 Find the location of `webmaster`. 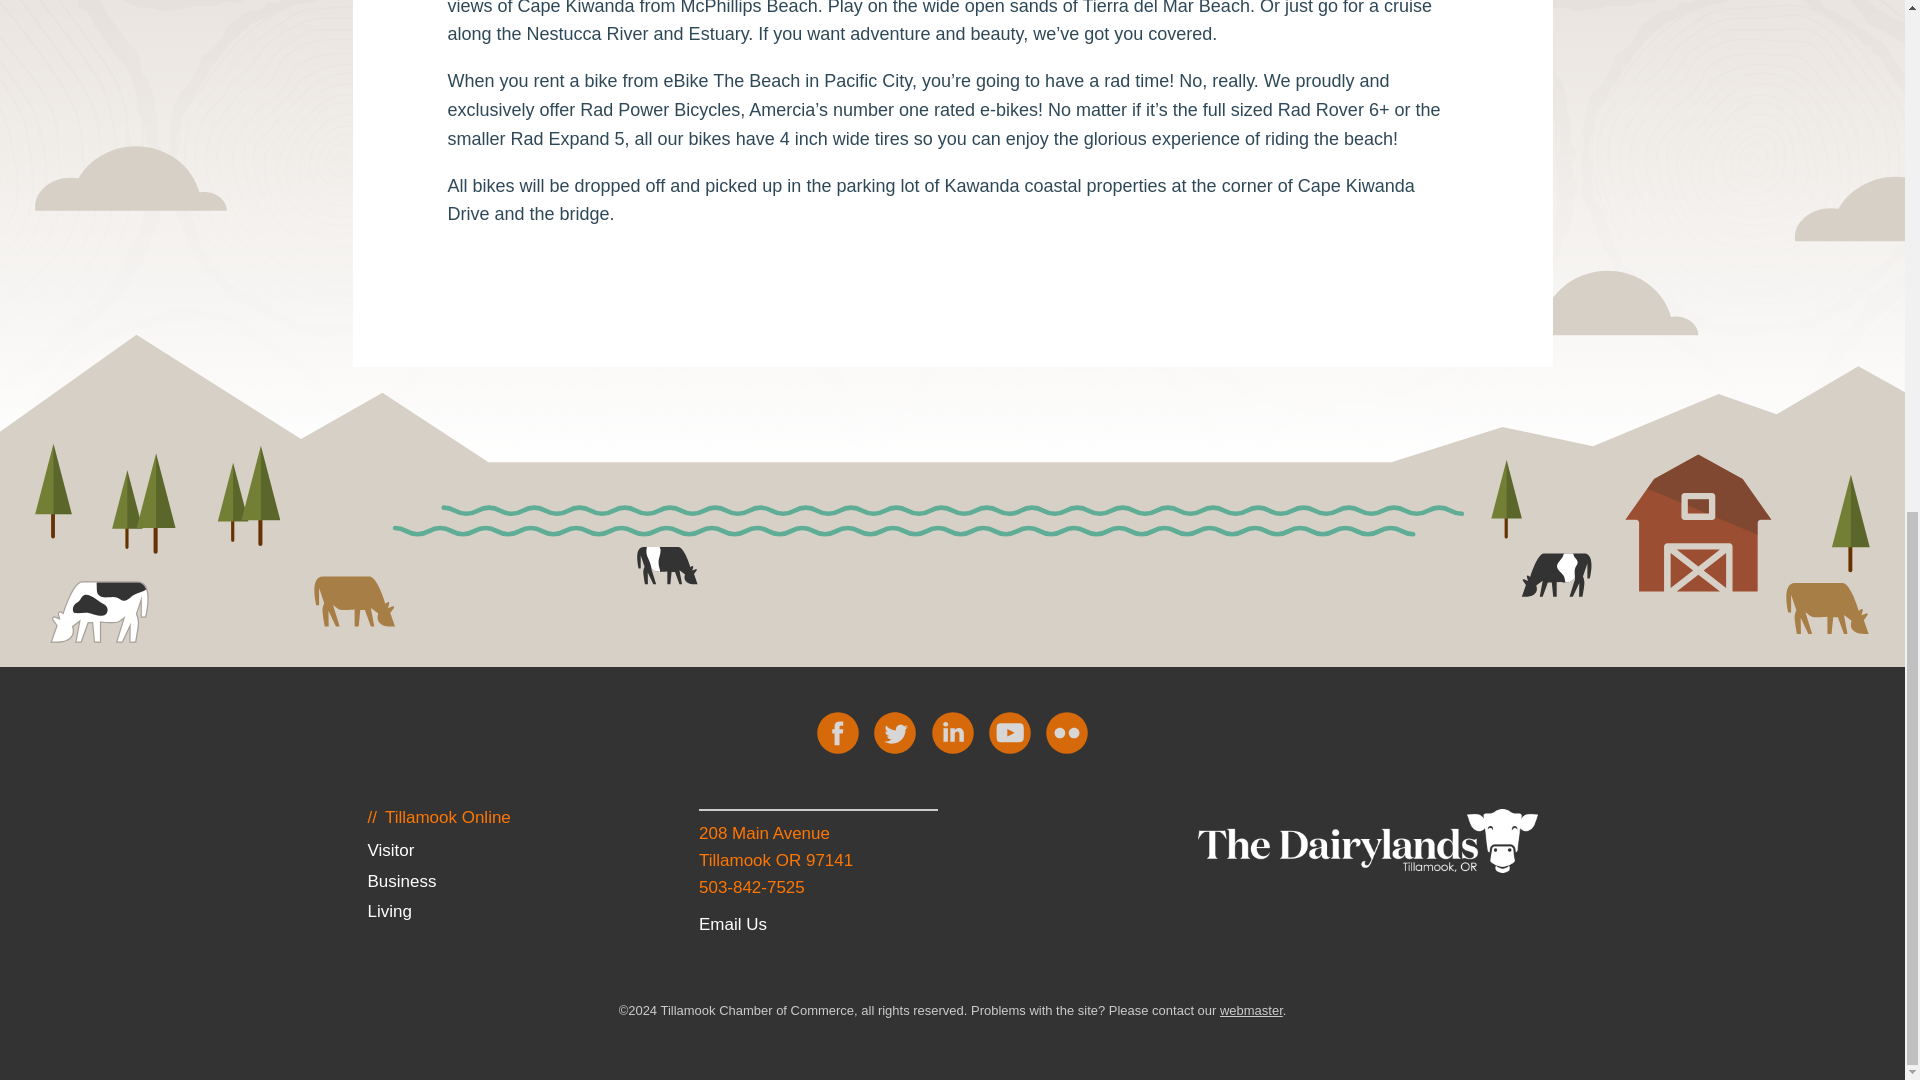

webmaster is located at coordinates (1250, 1010).